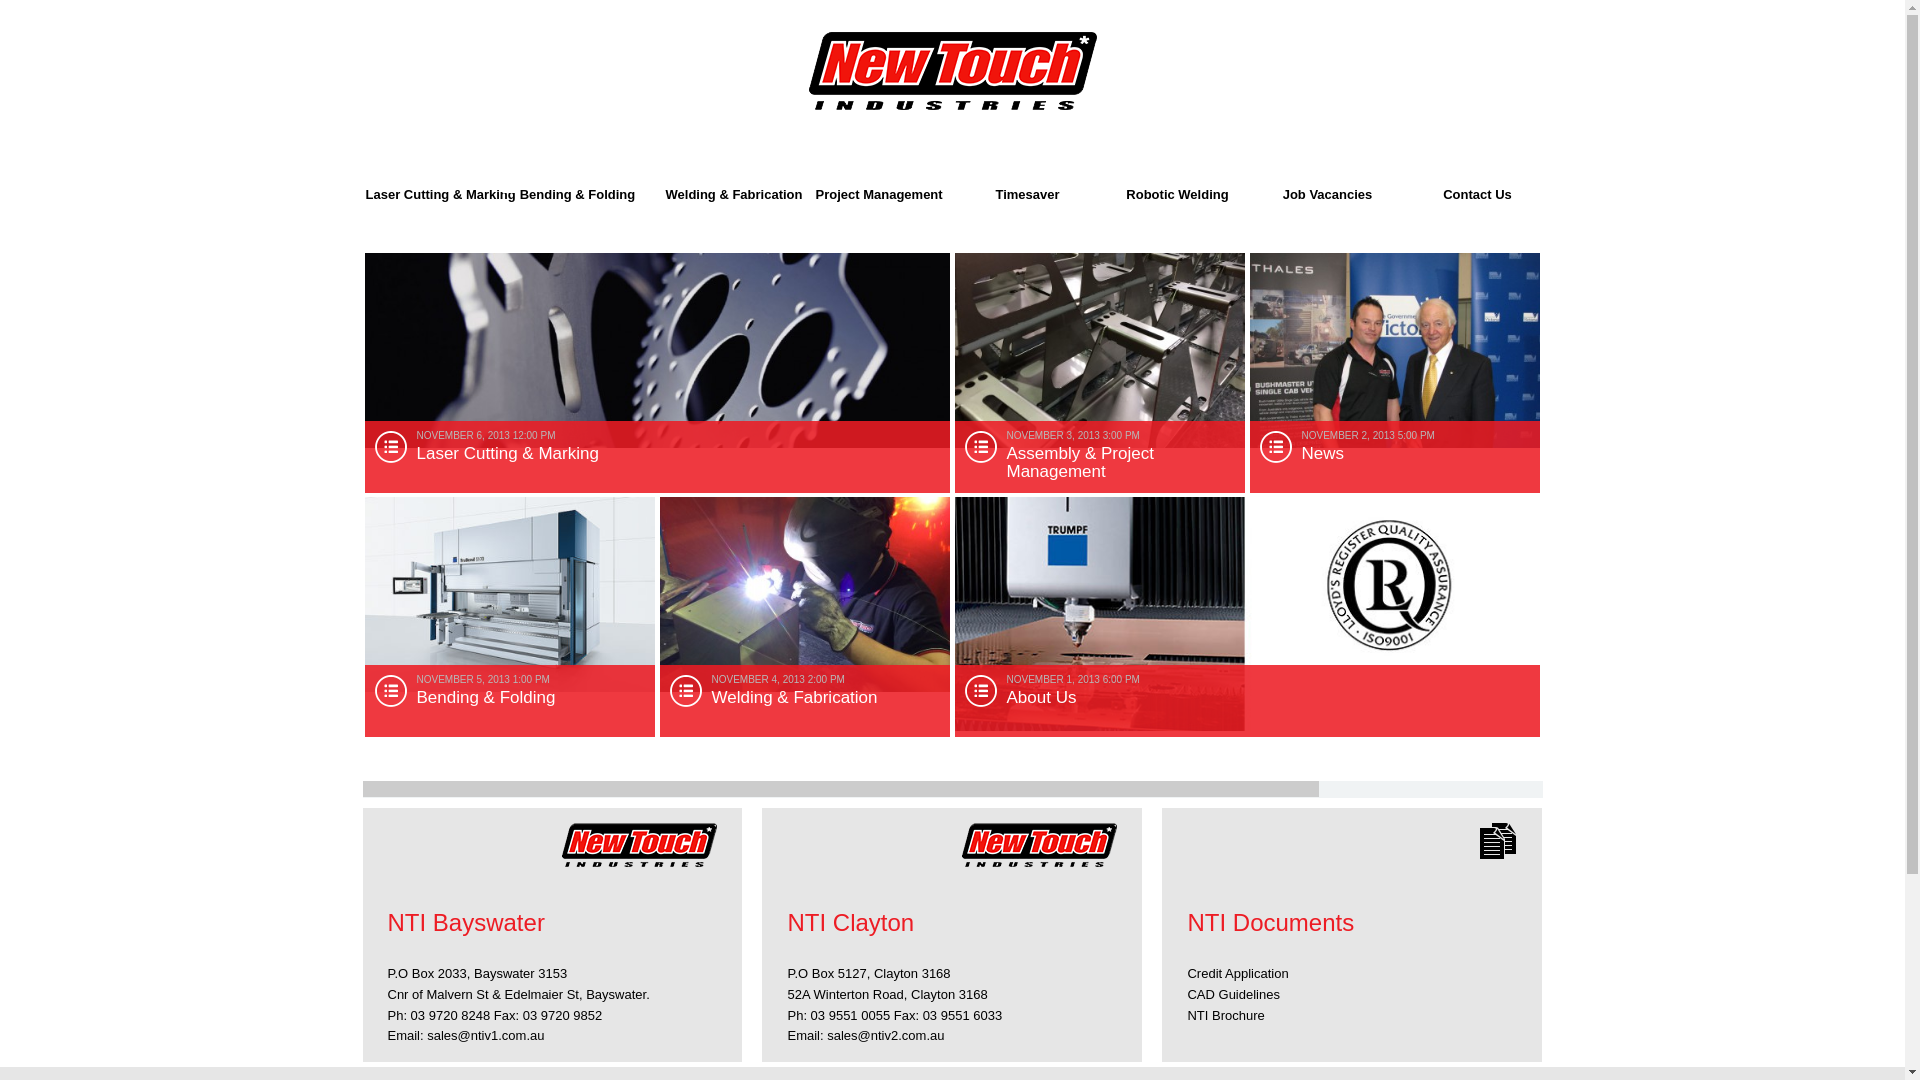 The width and height of the screenshot is (1920, 1080). Describe the element at coordinates (486, 1036) in the screenshot. I see `sales@ntiv1.com.au` at that location.